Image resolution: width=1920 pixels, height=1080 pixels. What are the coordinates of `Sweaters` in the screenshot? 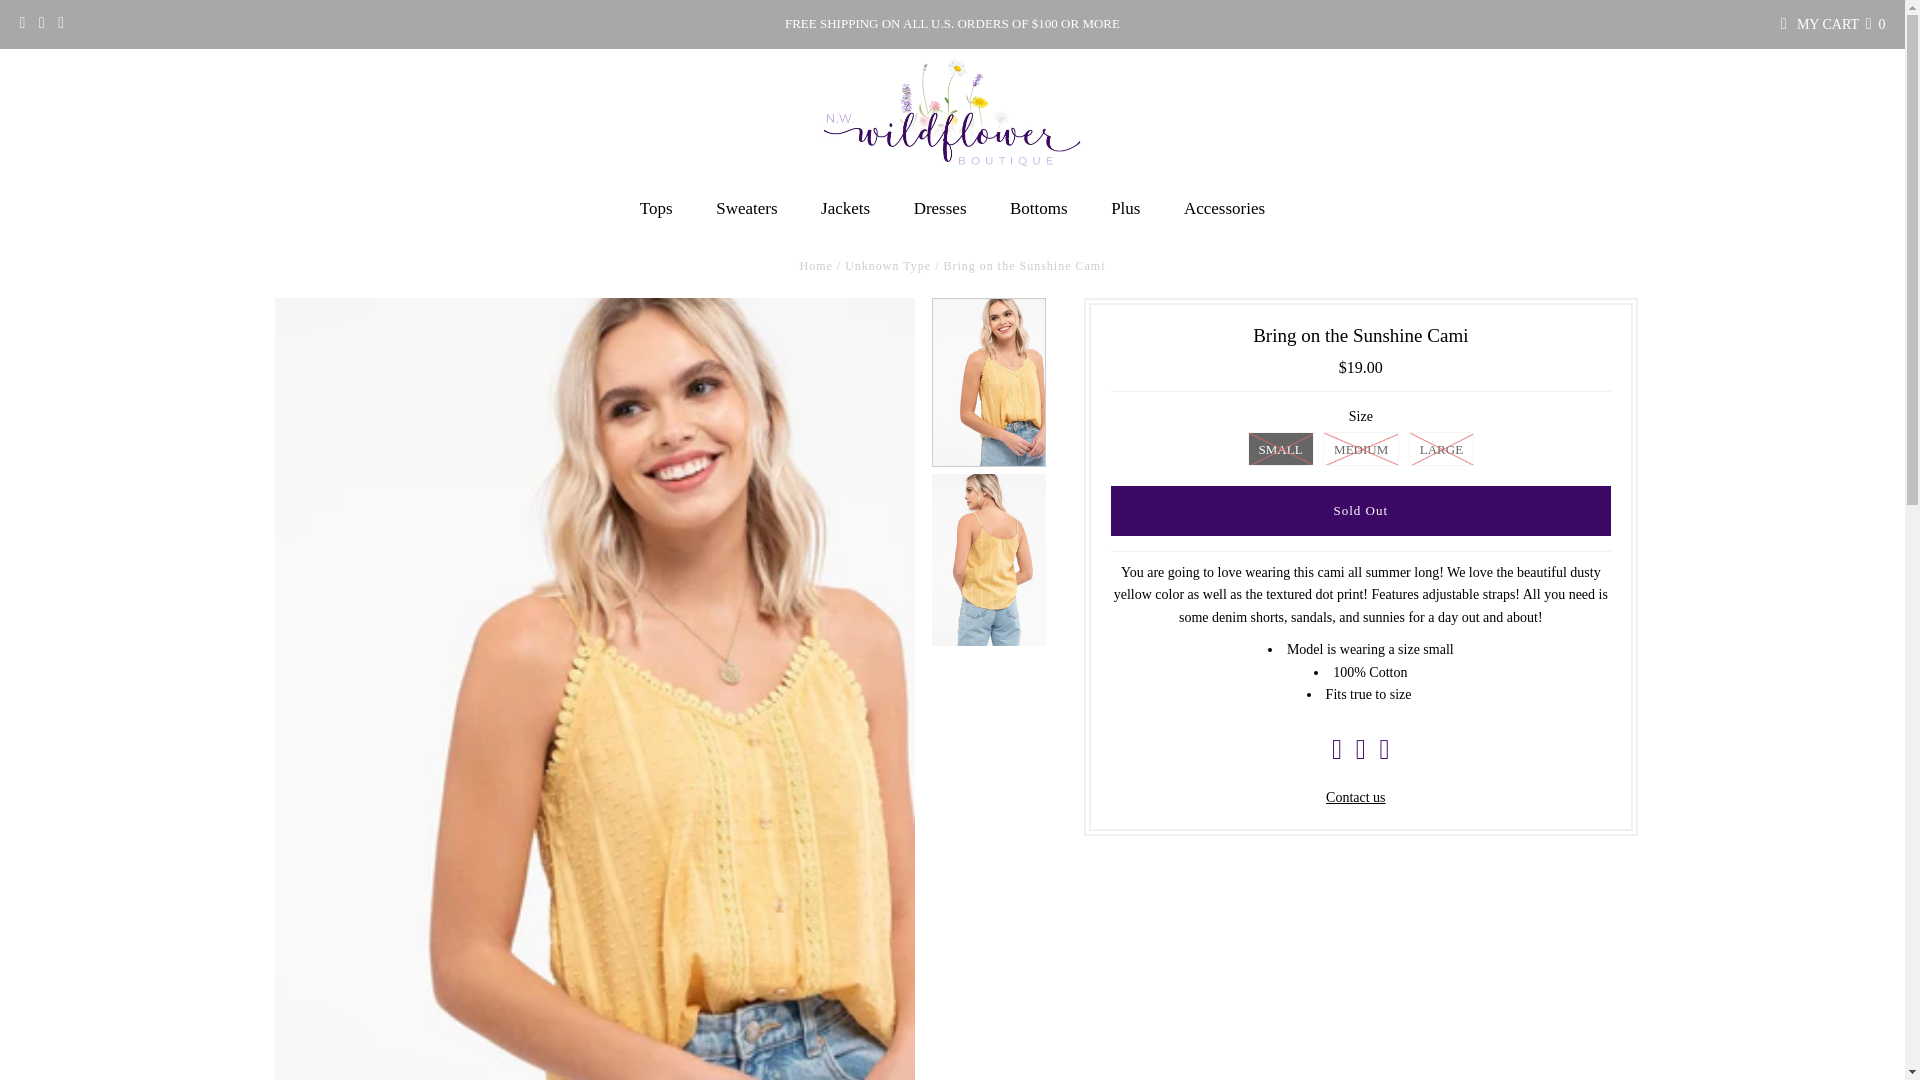 It's located at (746, 208).